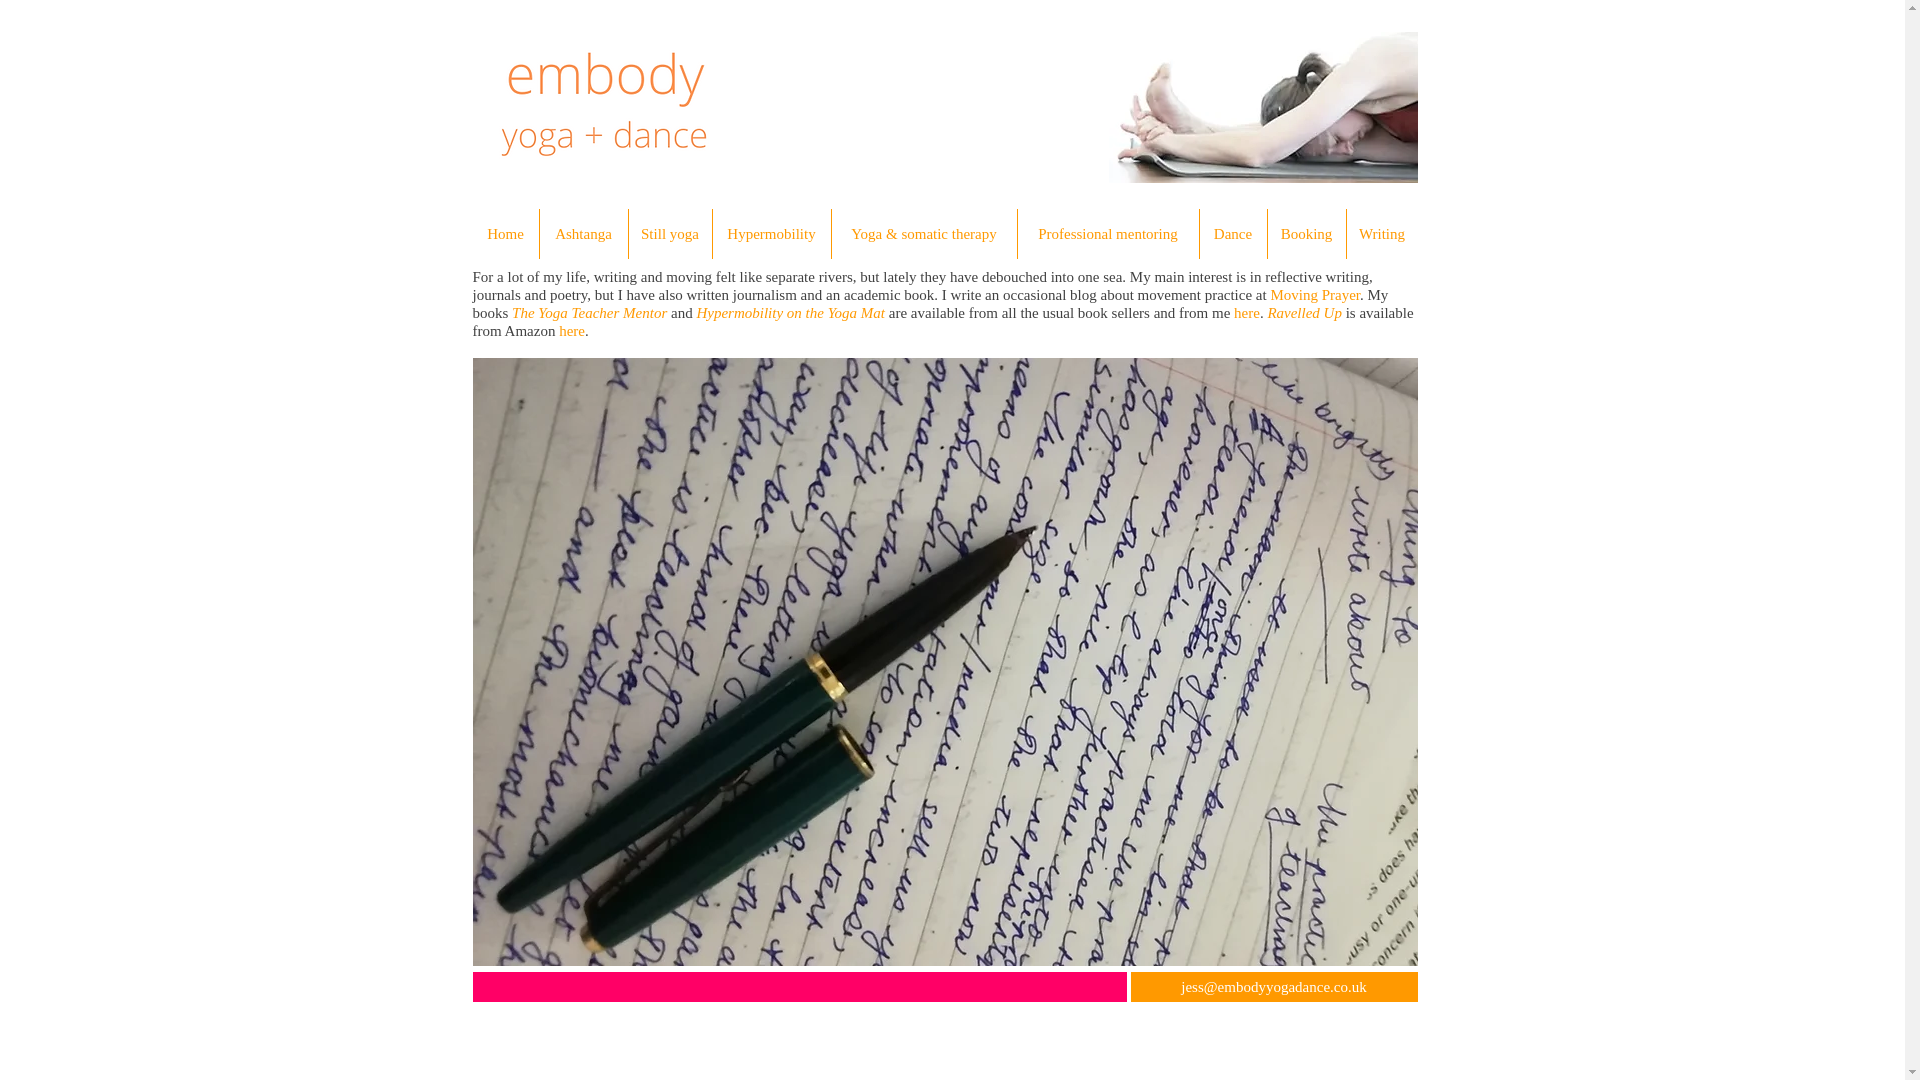 The height and width of the screenshot is (1080, 1920). I want to click on here, so click(572, 330).